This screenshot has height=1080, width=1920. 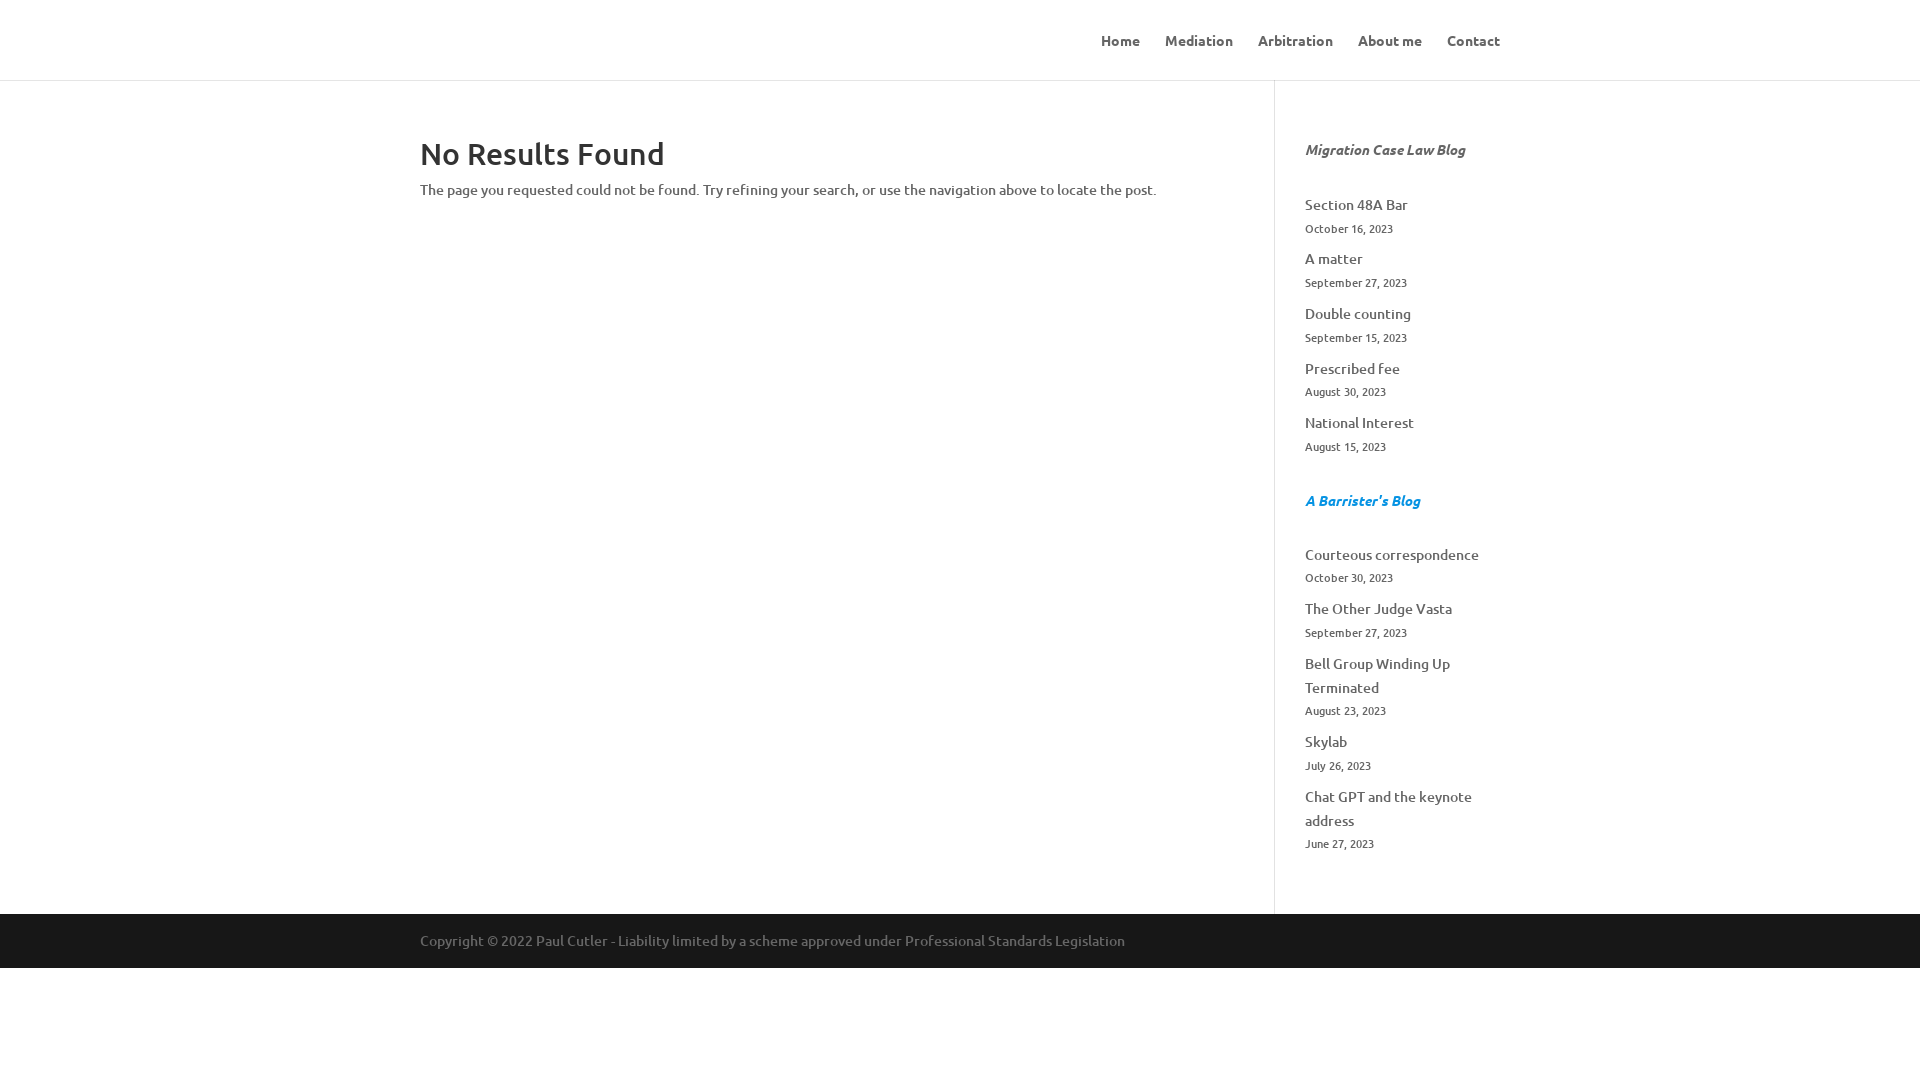 What do you see at coordinates (1388, 808) in the screenshot?
I see `Chat GPT and the keynote address` at bounding box center [1388, 808].